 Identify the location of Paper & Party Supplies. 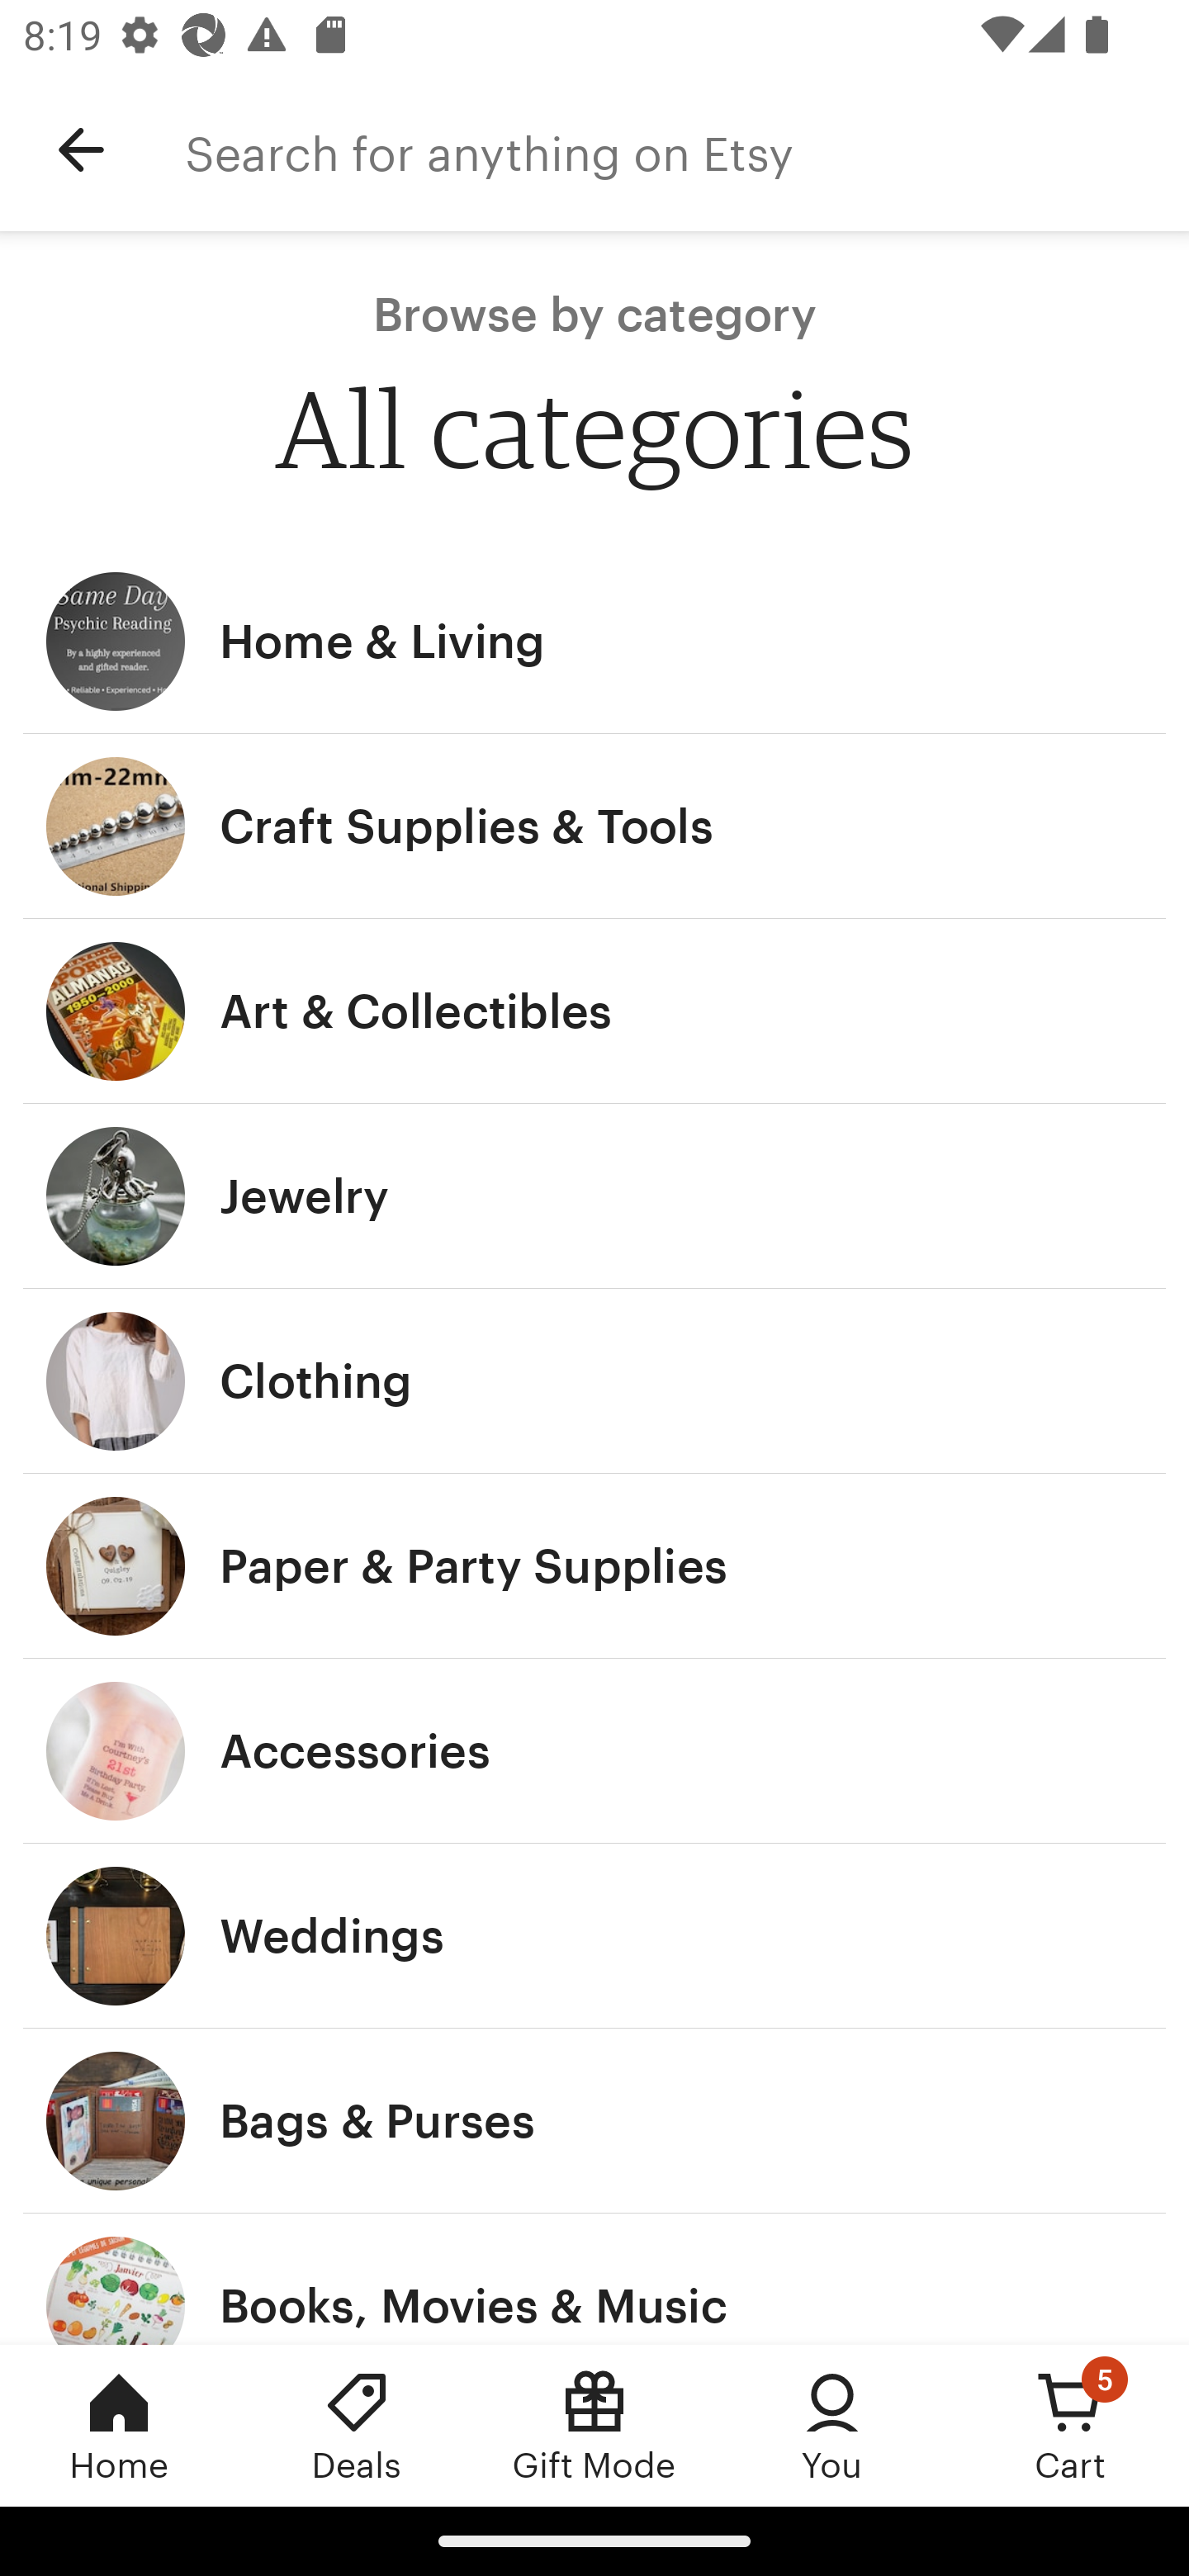
(594, 1565).